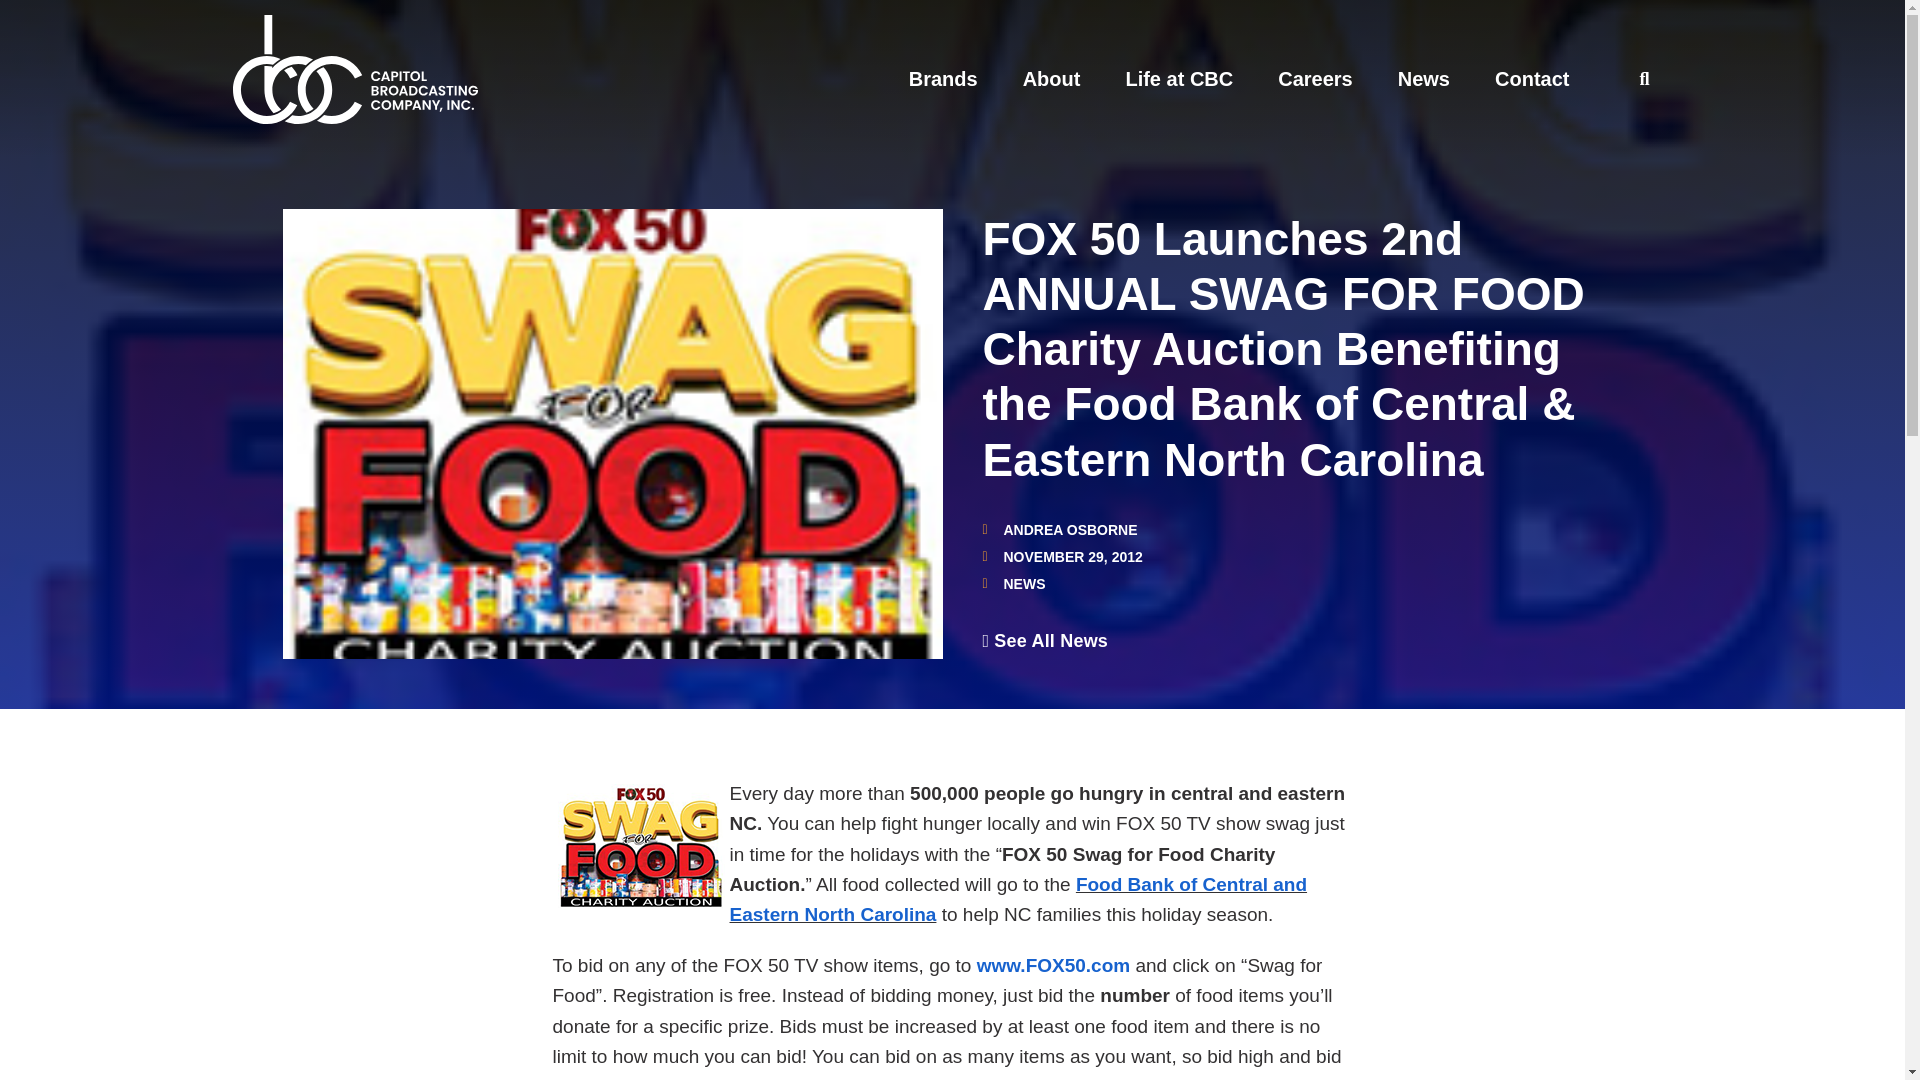  I want to click on ANDREA OSBORNE, so click(1058, 529).